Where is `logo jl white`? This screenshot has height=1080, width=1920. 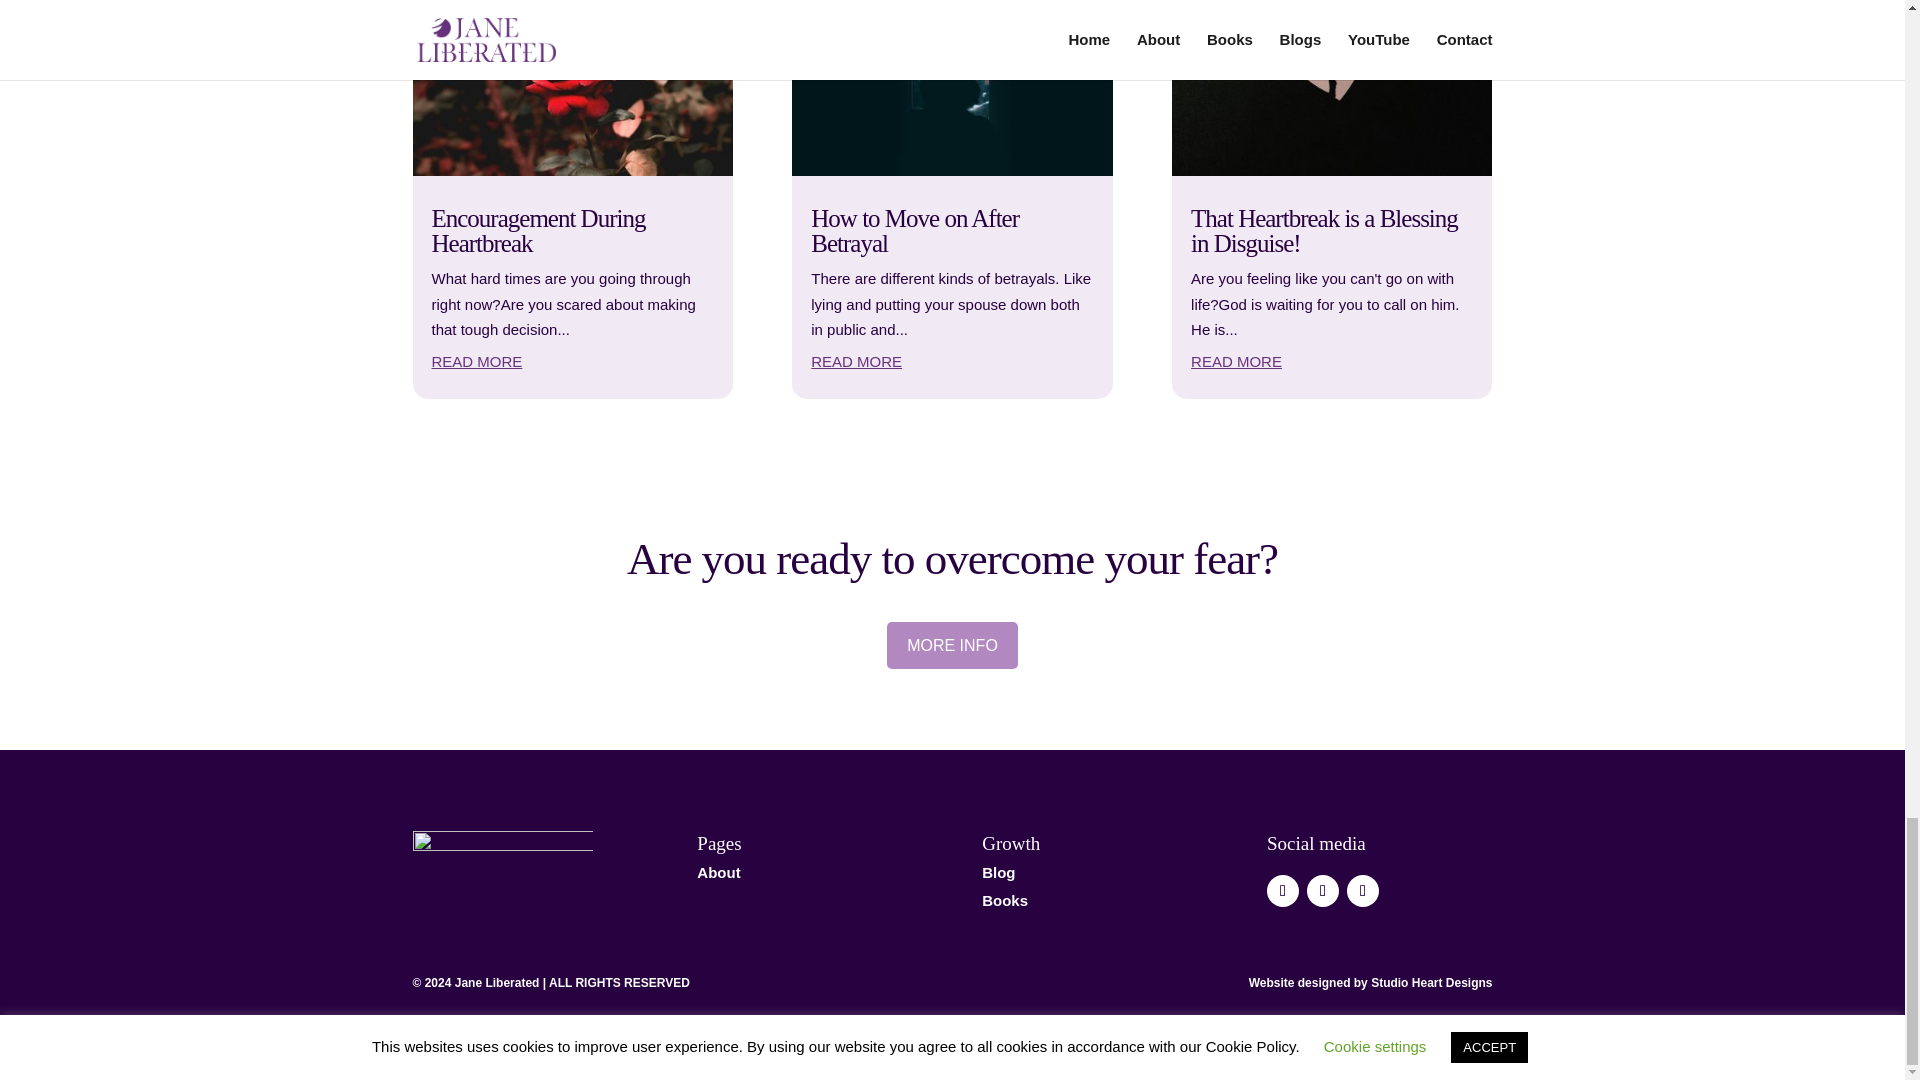 logo jl white is located at coordinates (502, 858).